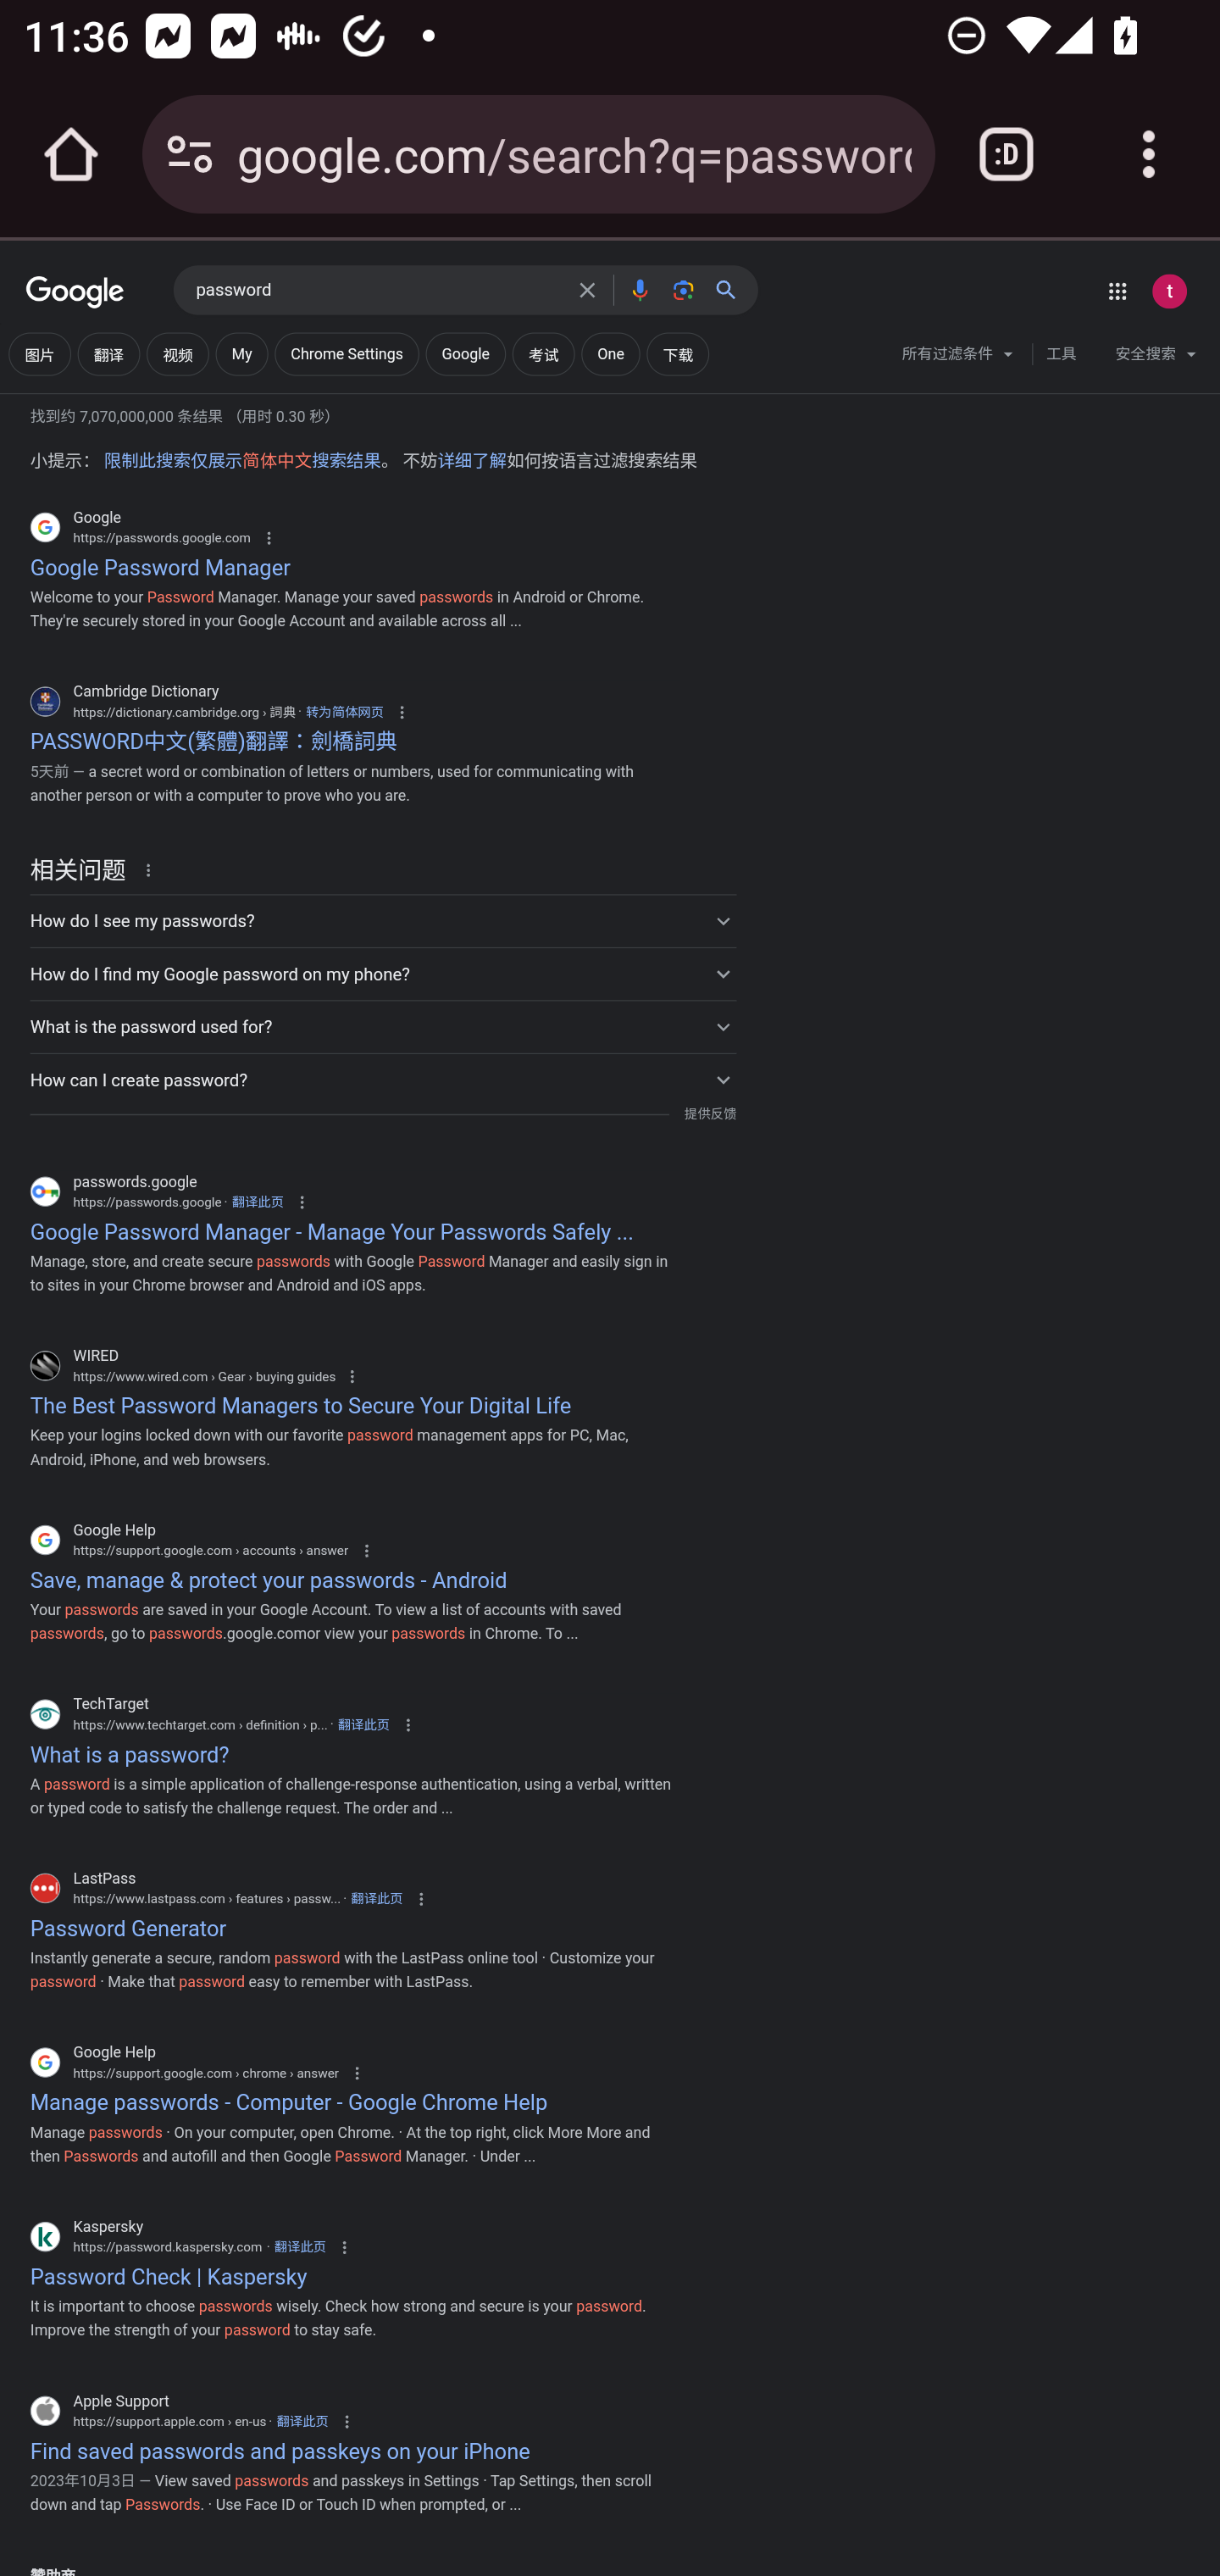 The width and height of the screenshot is (1220, 2576). What do you see at coordinates (344, 710) in the screenshot?
I see `转为简体网页` at bounding box center [344, 710].